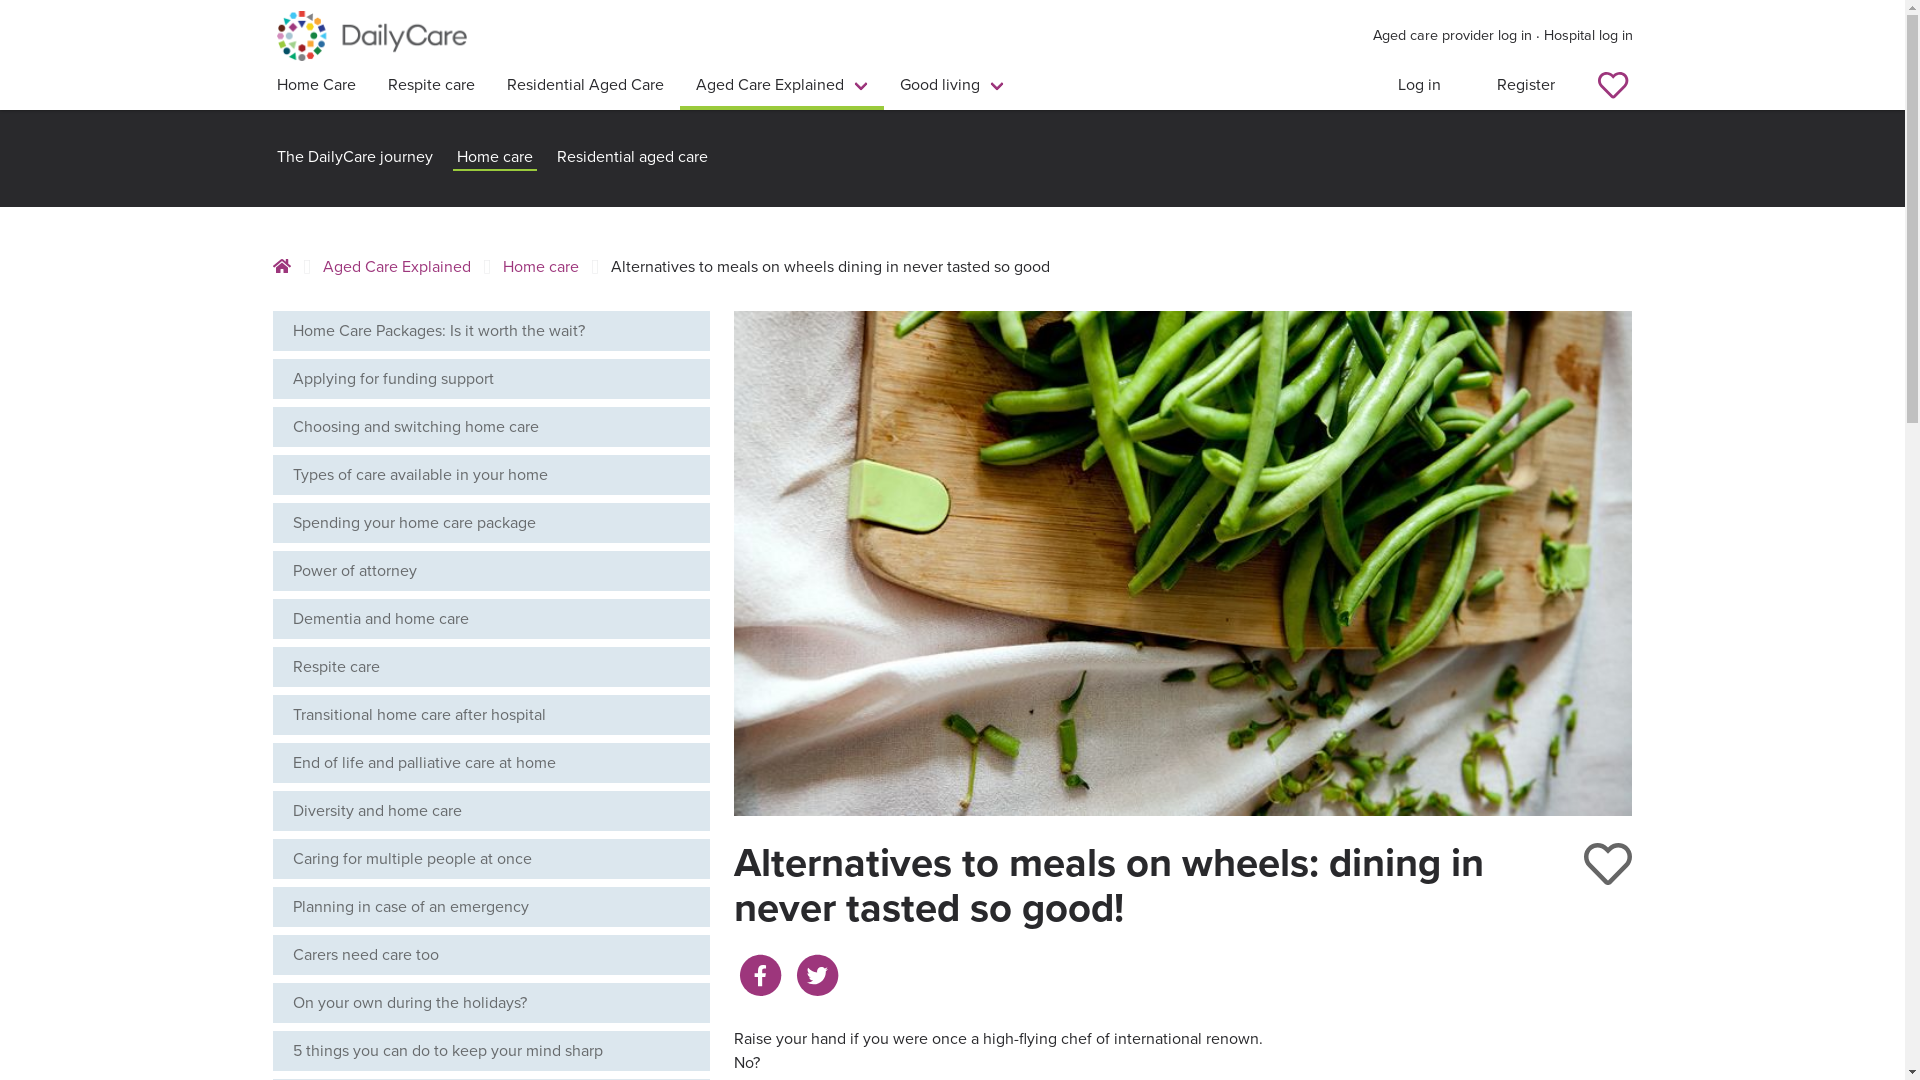  I want to click on Aged care provider log in, so click(1452, 36).